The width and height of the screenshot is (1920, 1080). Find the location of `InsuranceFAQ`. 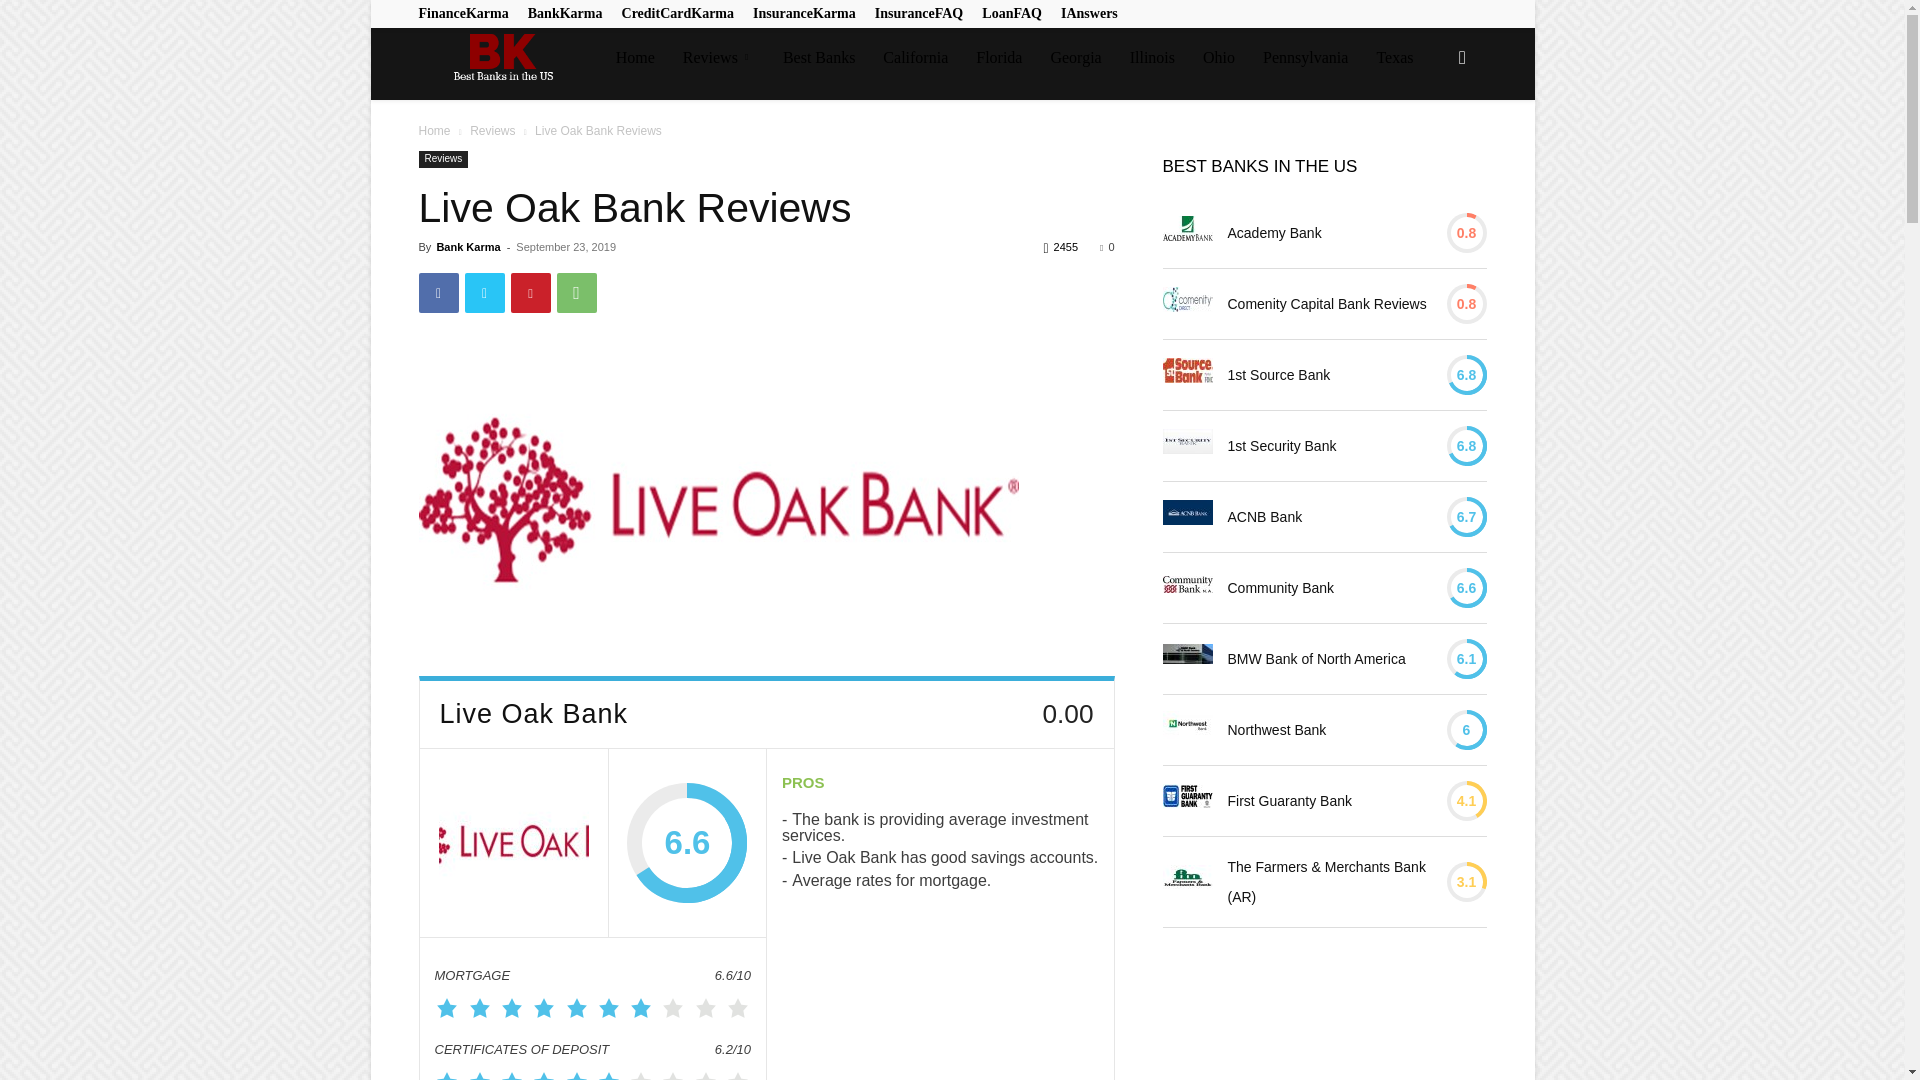

InsuranceFAQ is located at coordinates (919, 13).